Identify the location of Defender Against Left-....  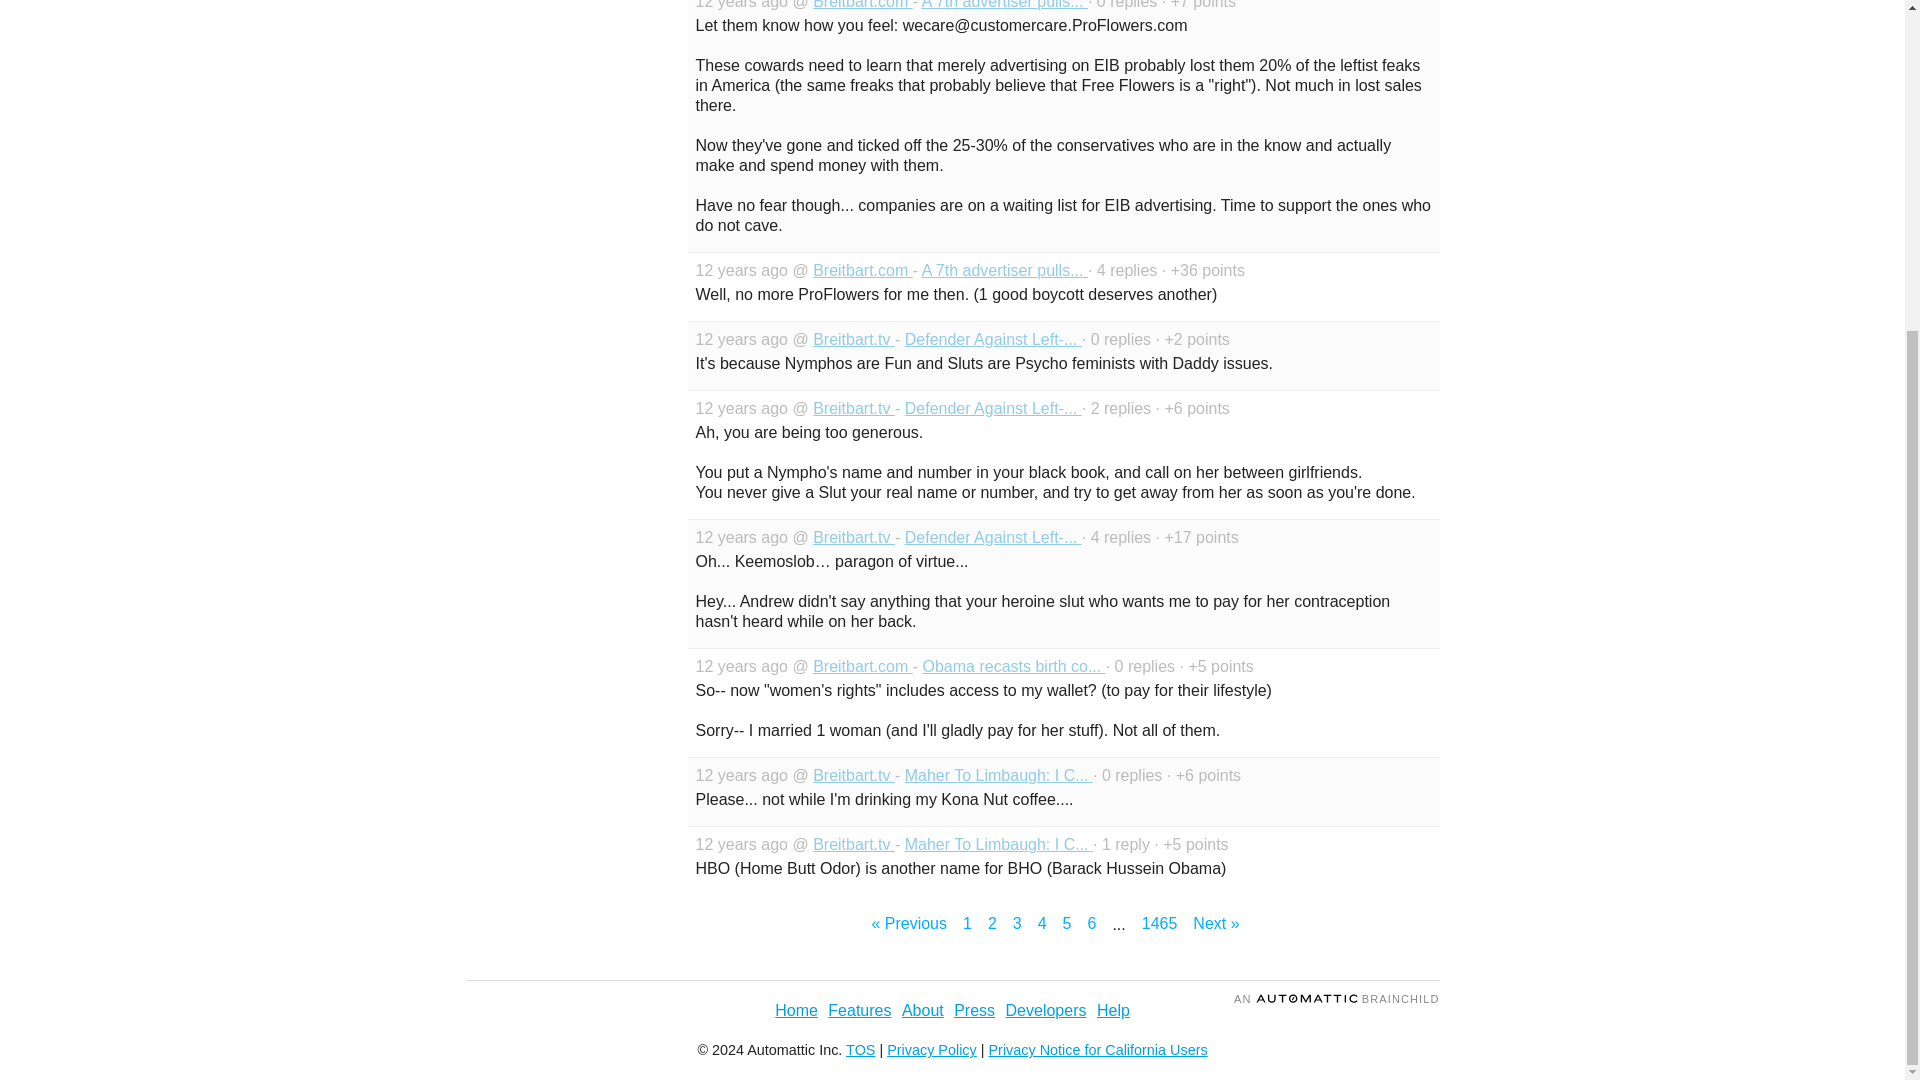
(993, 538).